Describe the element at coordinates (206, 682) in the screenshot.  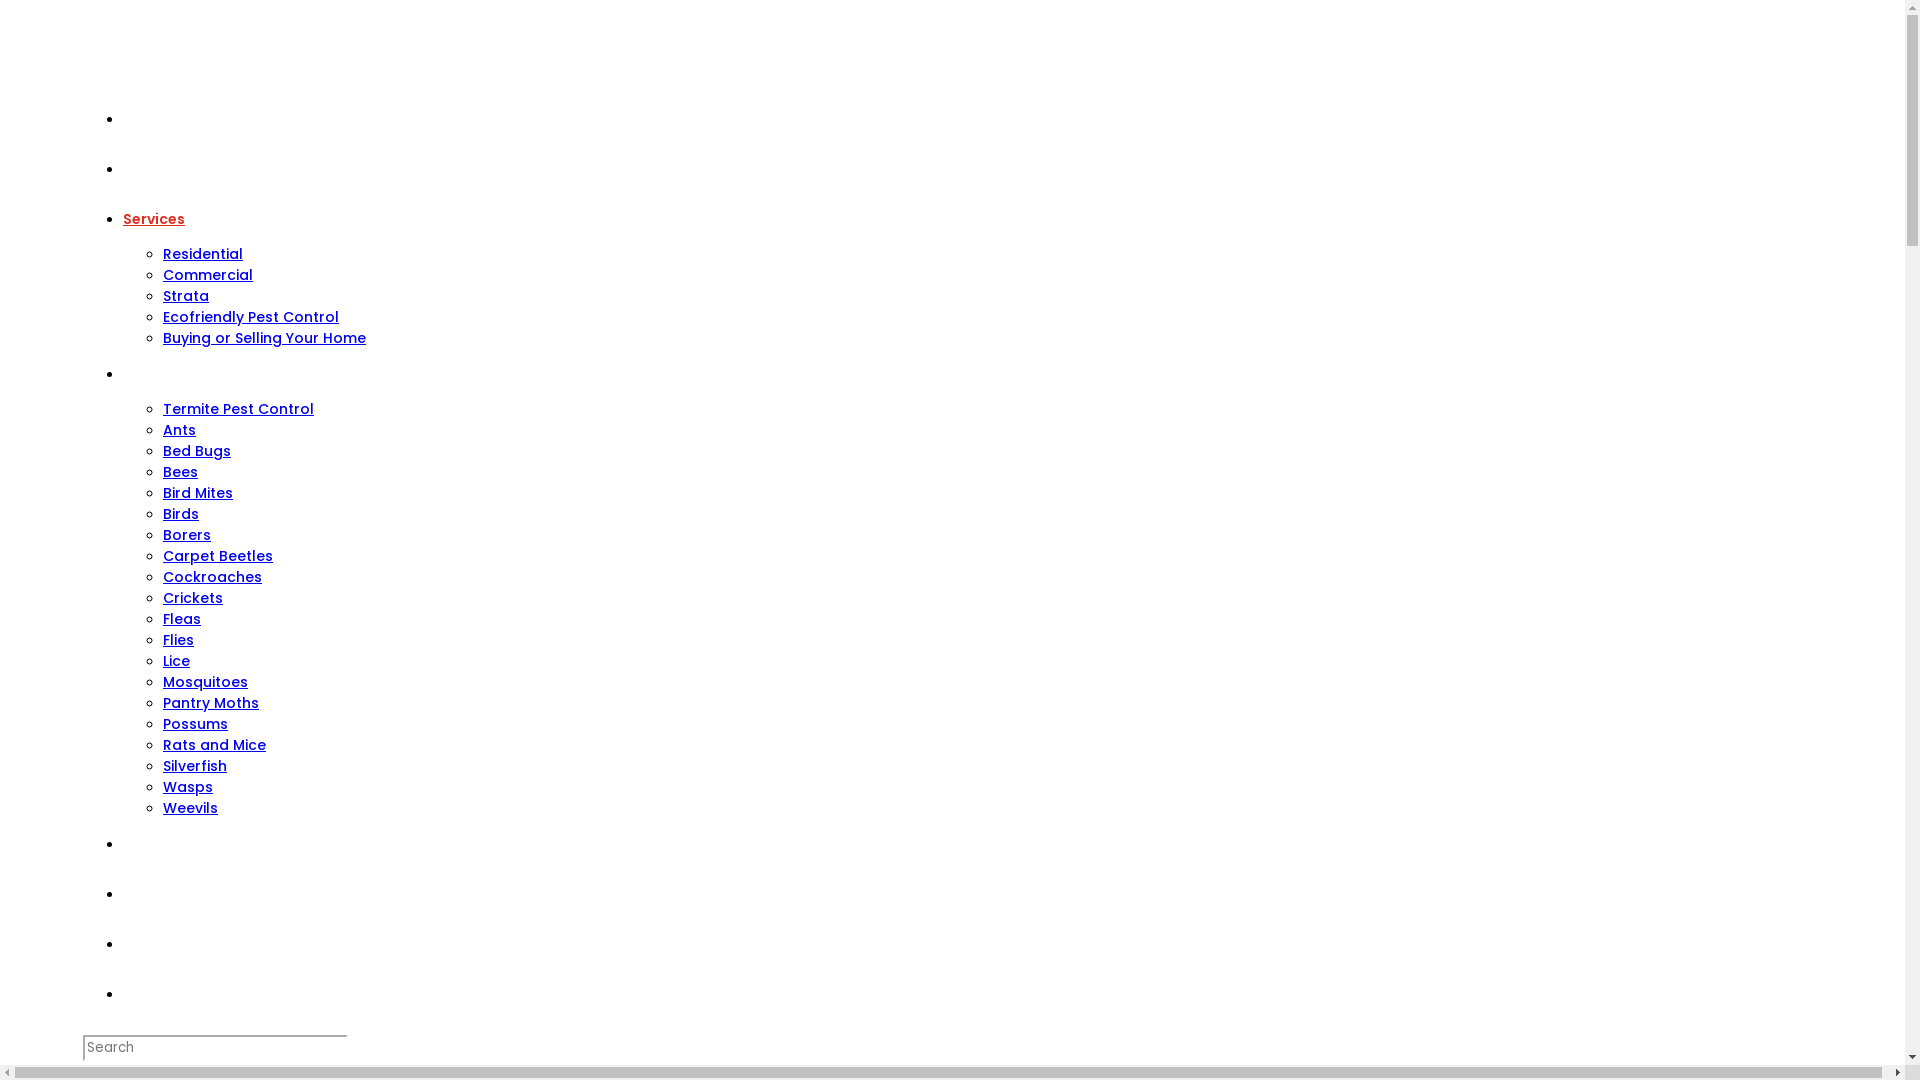
I see `Mosquitoes` at that location.